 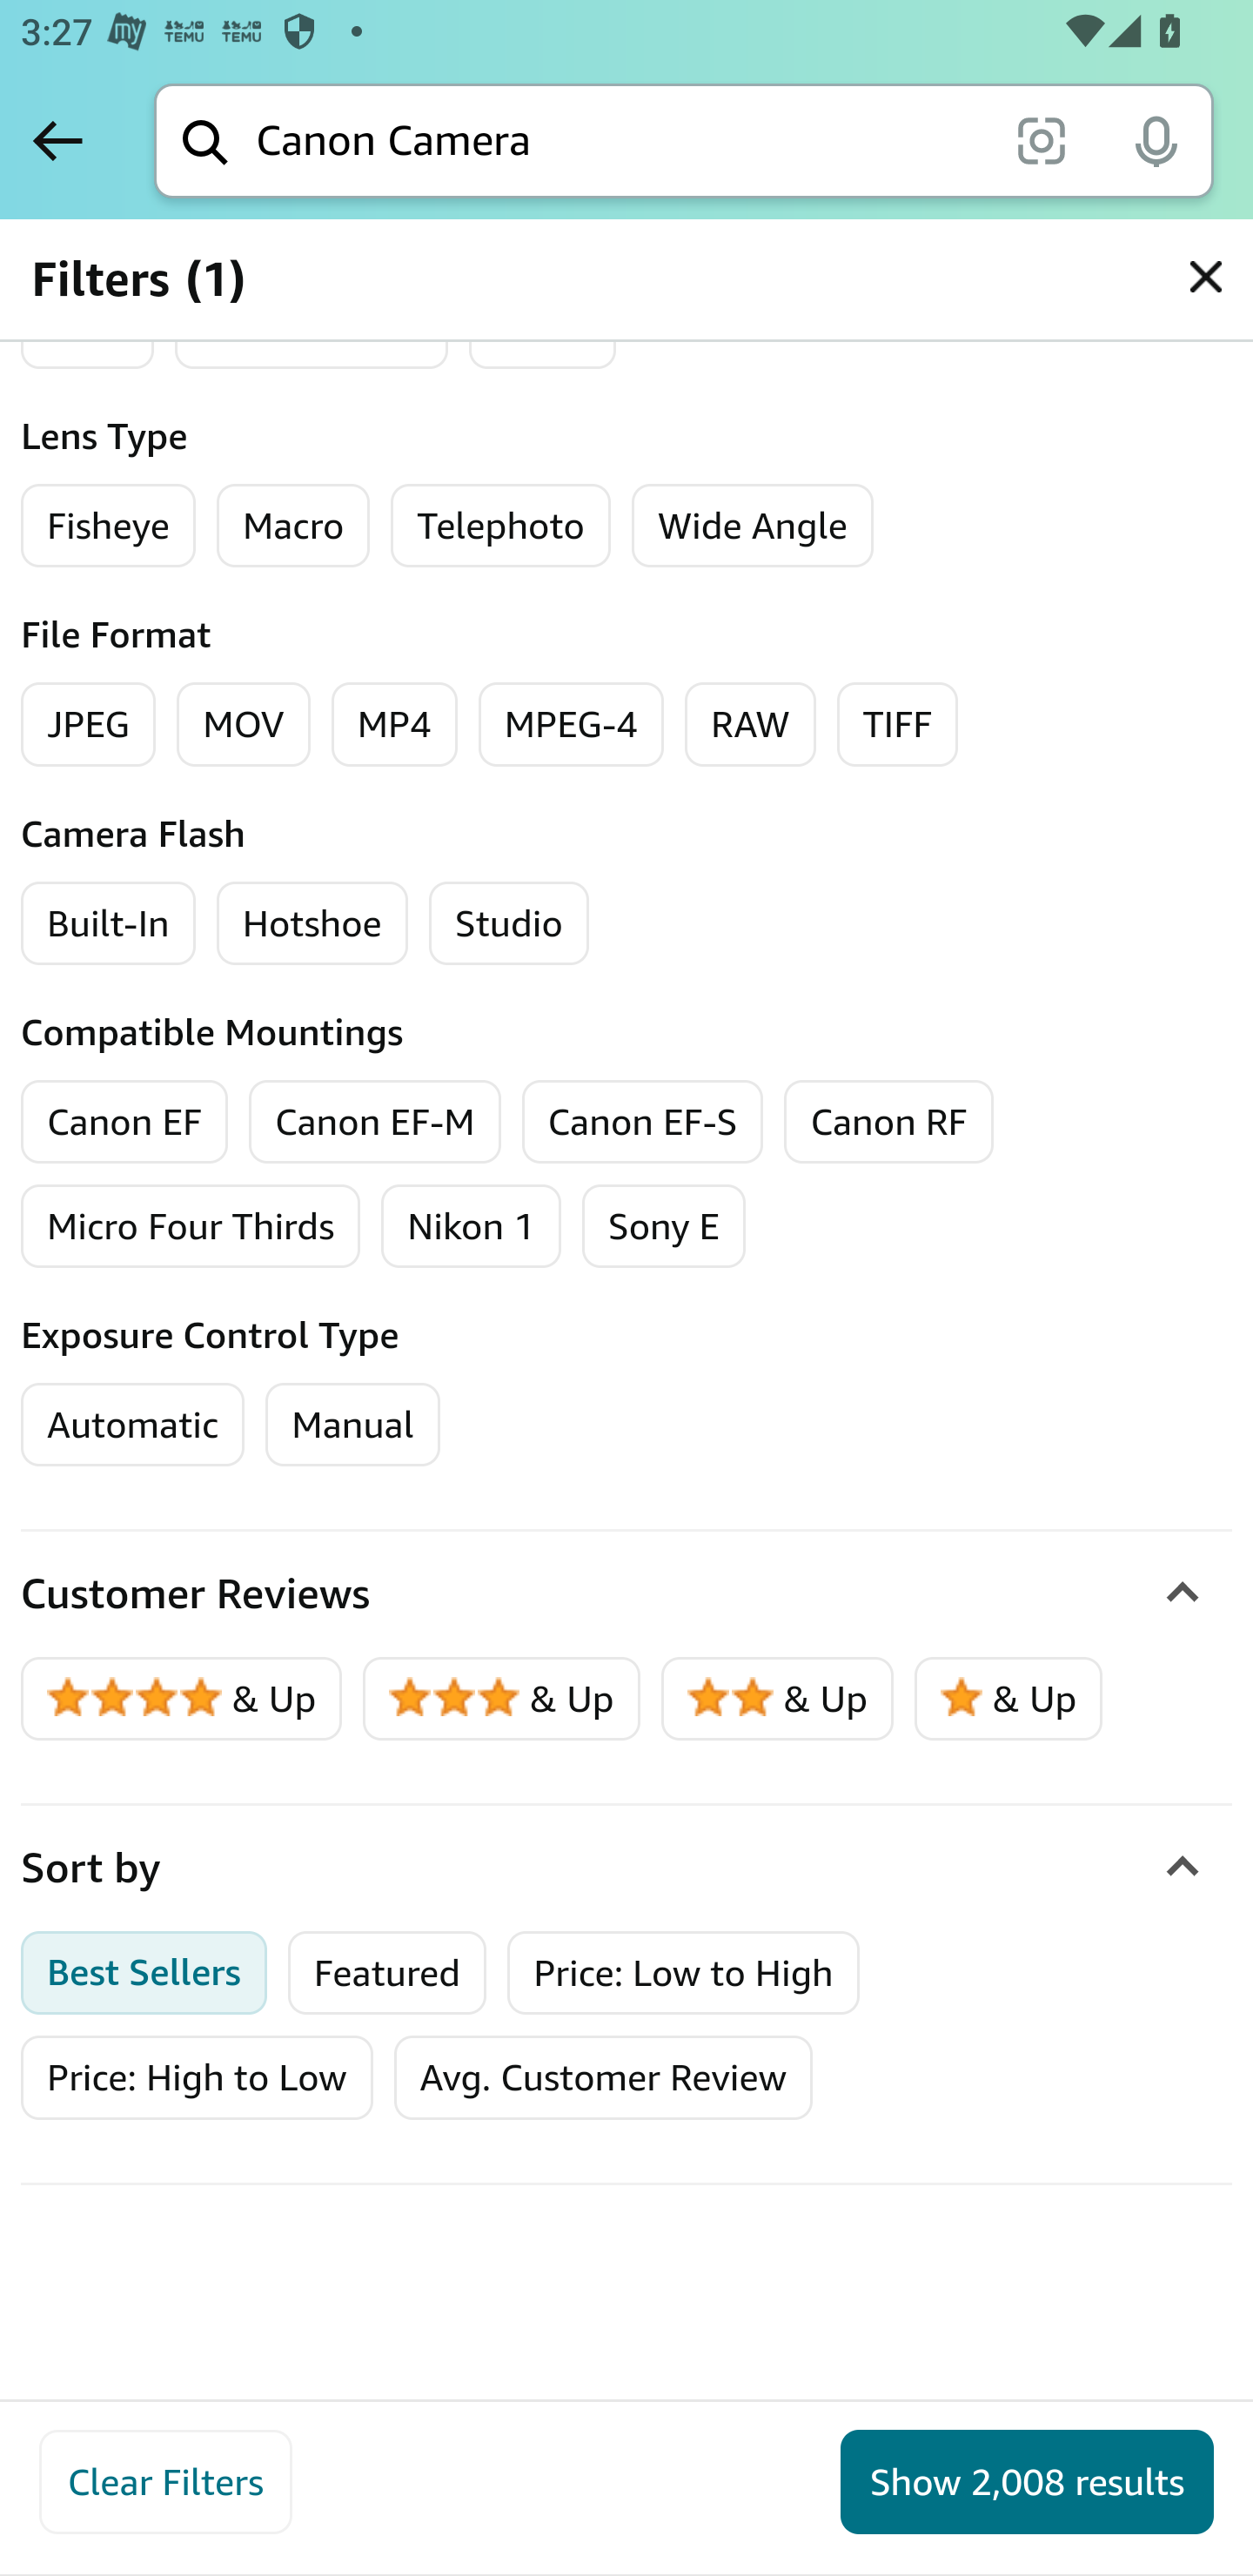 What do you see at coordinates (571, 725) in the screenshot?
I see `MPEG-4` at bounding box center [571, 725].